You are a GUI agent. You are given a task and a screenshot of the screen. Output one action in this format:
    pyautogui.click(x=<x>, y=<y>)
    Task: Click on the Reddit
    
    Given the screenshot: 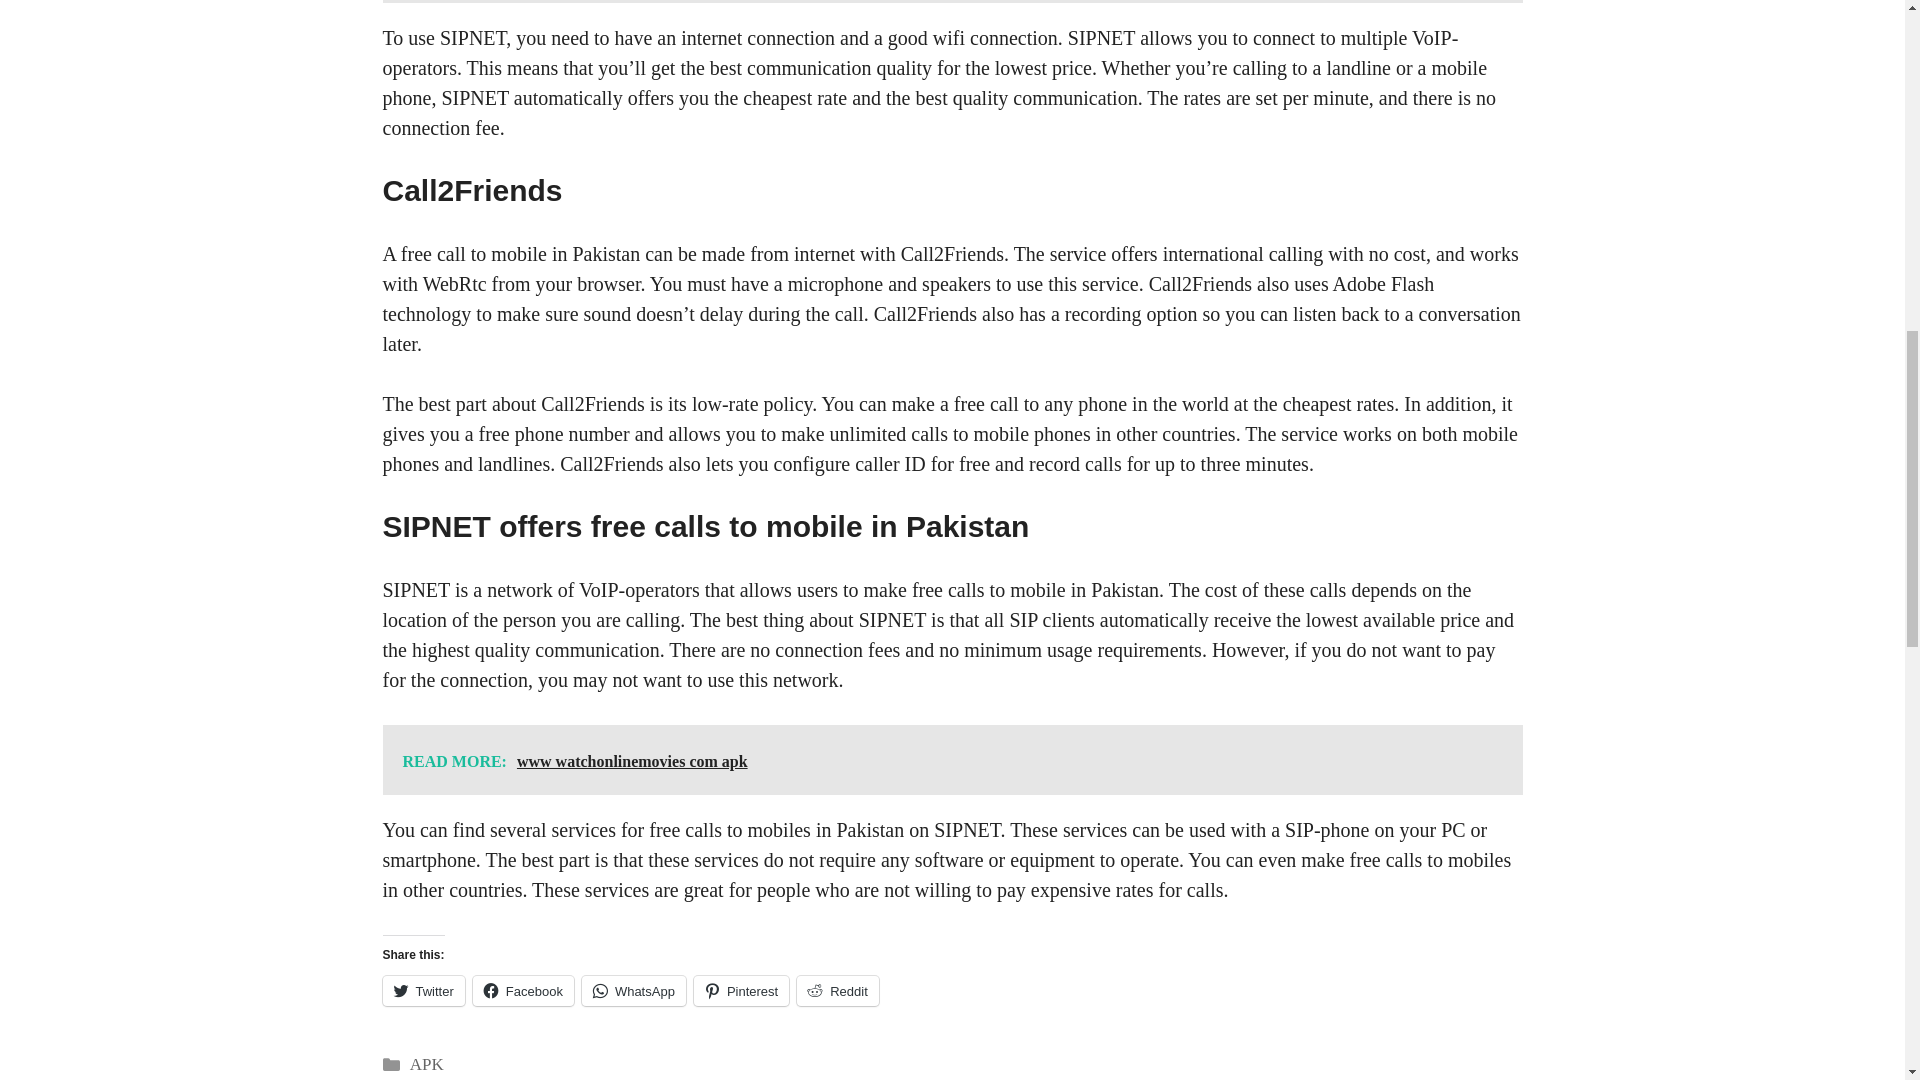 What is the action you would take?
    pyautogui.click(x=838, y=990)
    